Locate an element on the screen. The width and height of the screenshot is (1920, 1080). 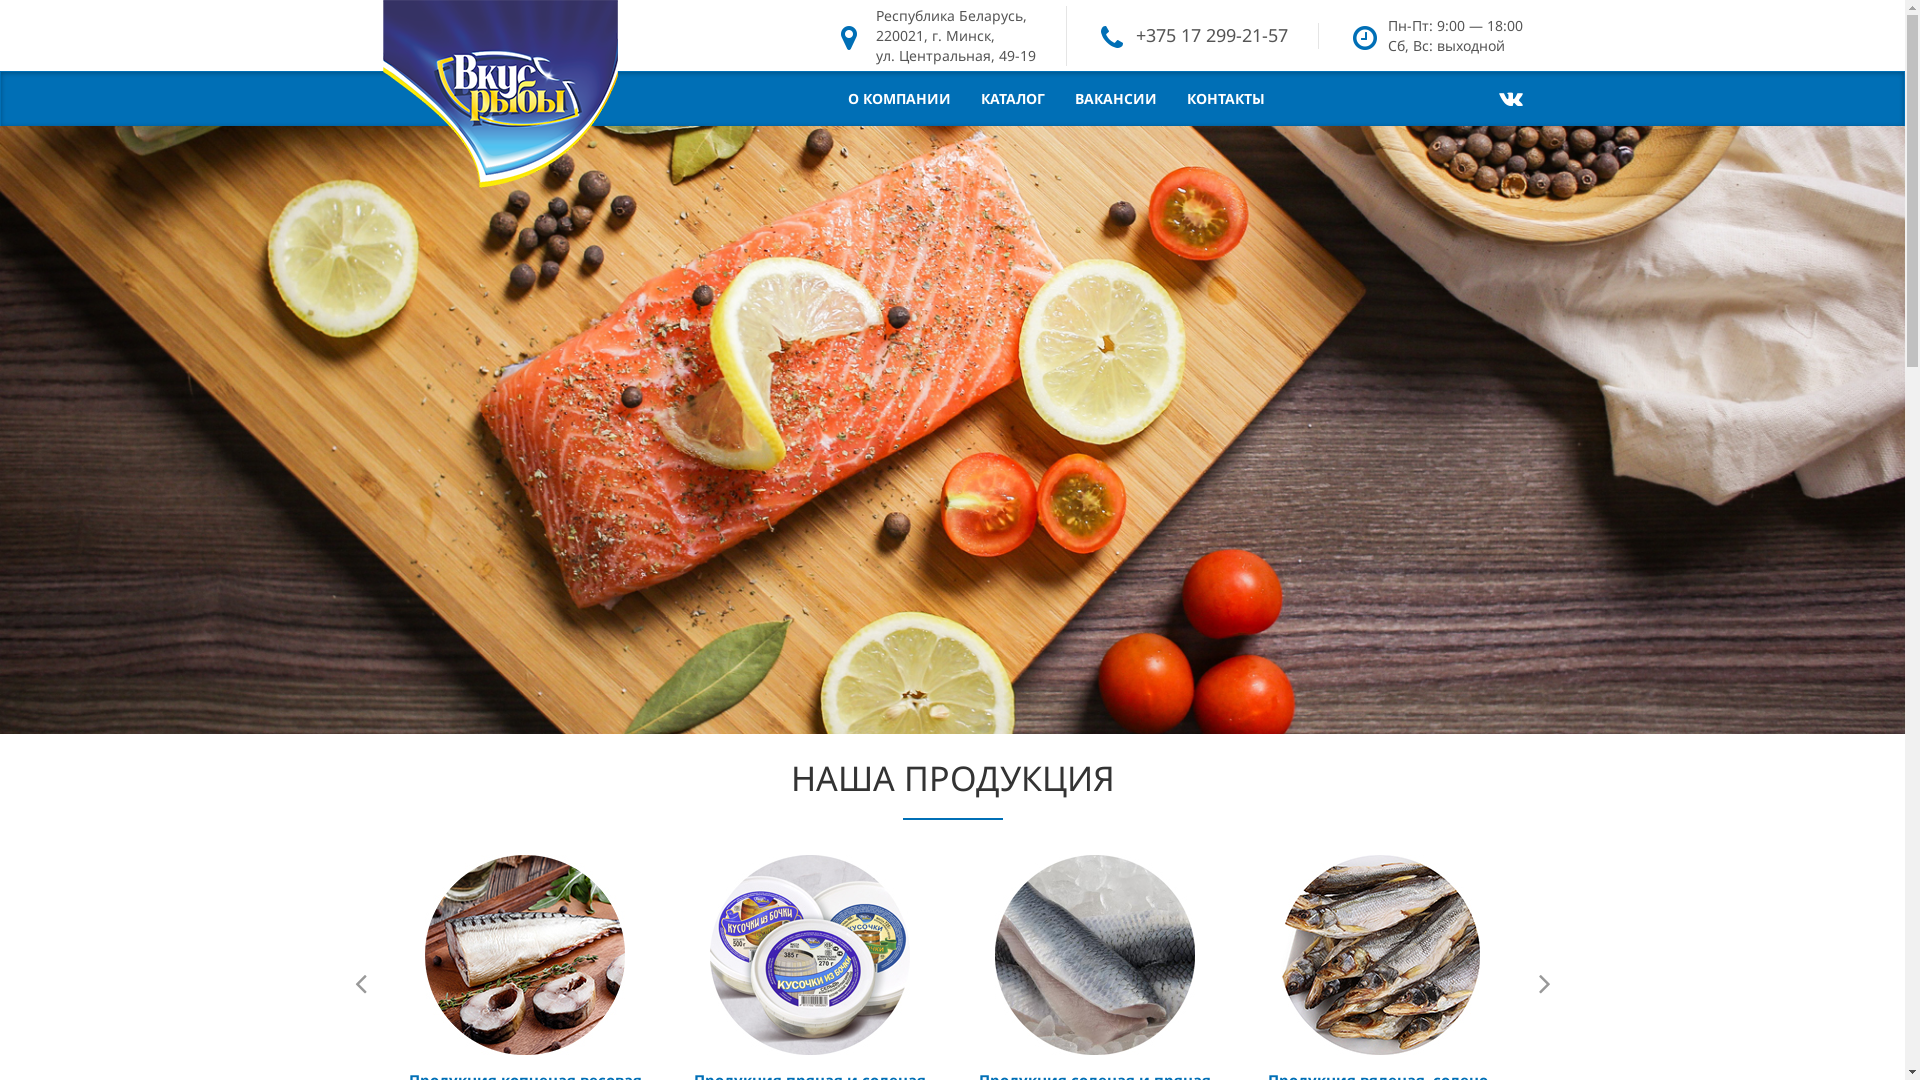
Previous is located at coordinates (362, 984).